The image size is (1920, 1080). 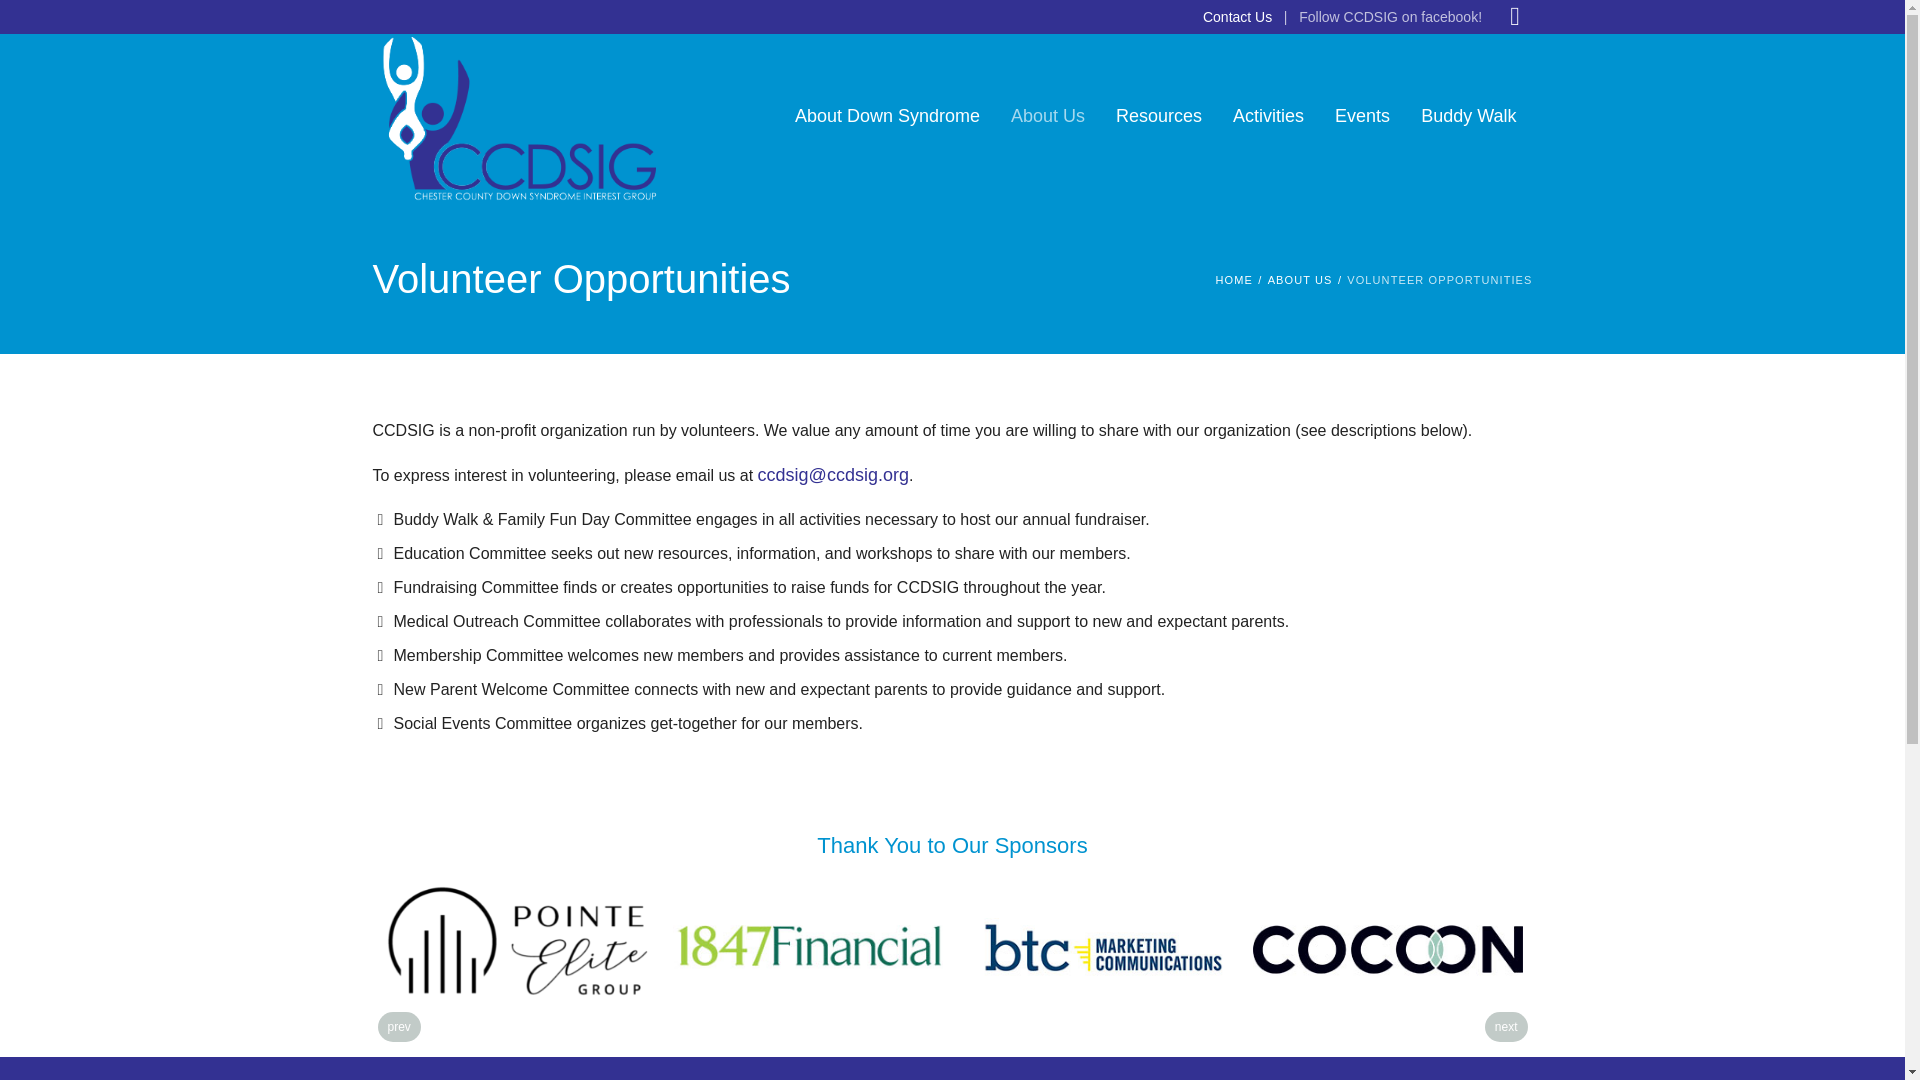 I want to click on ABOUT US, so click(x=1300, y=280).